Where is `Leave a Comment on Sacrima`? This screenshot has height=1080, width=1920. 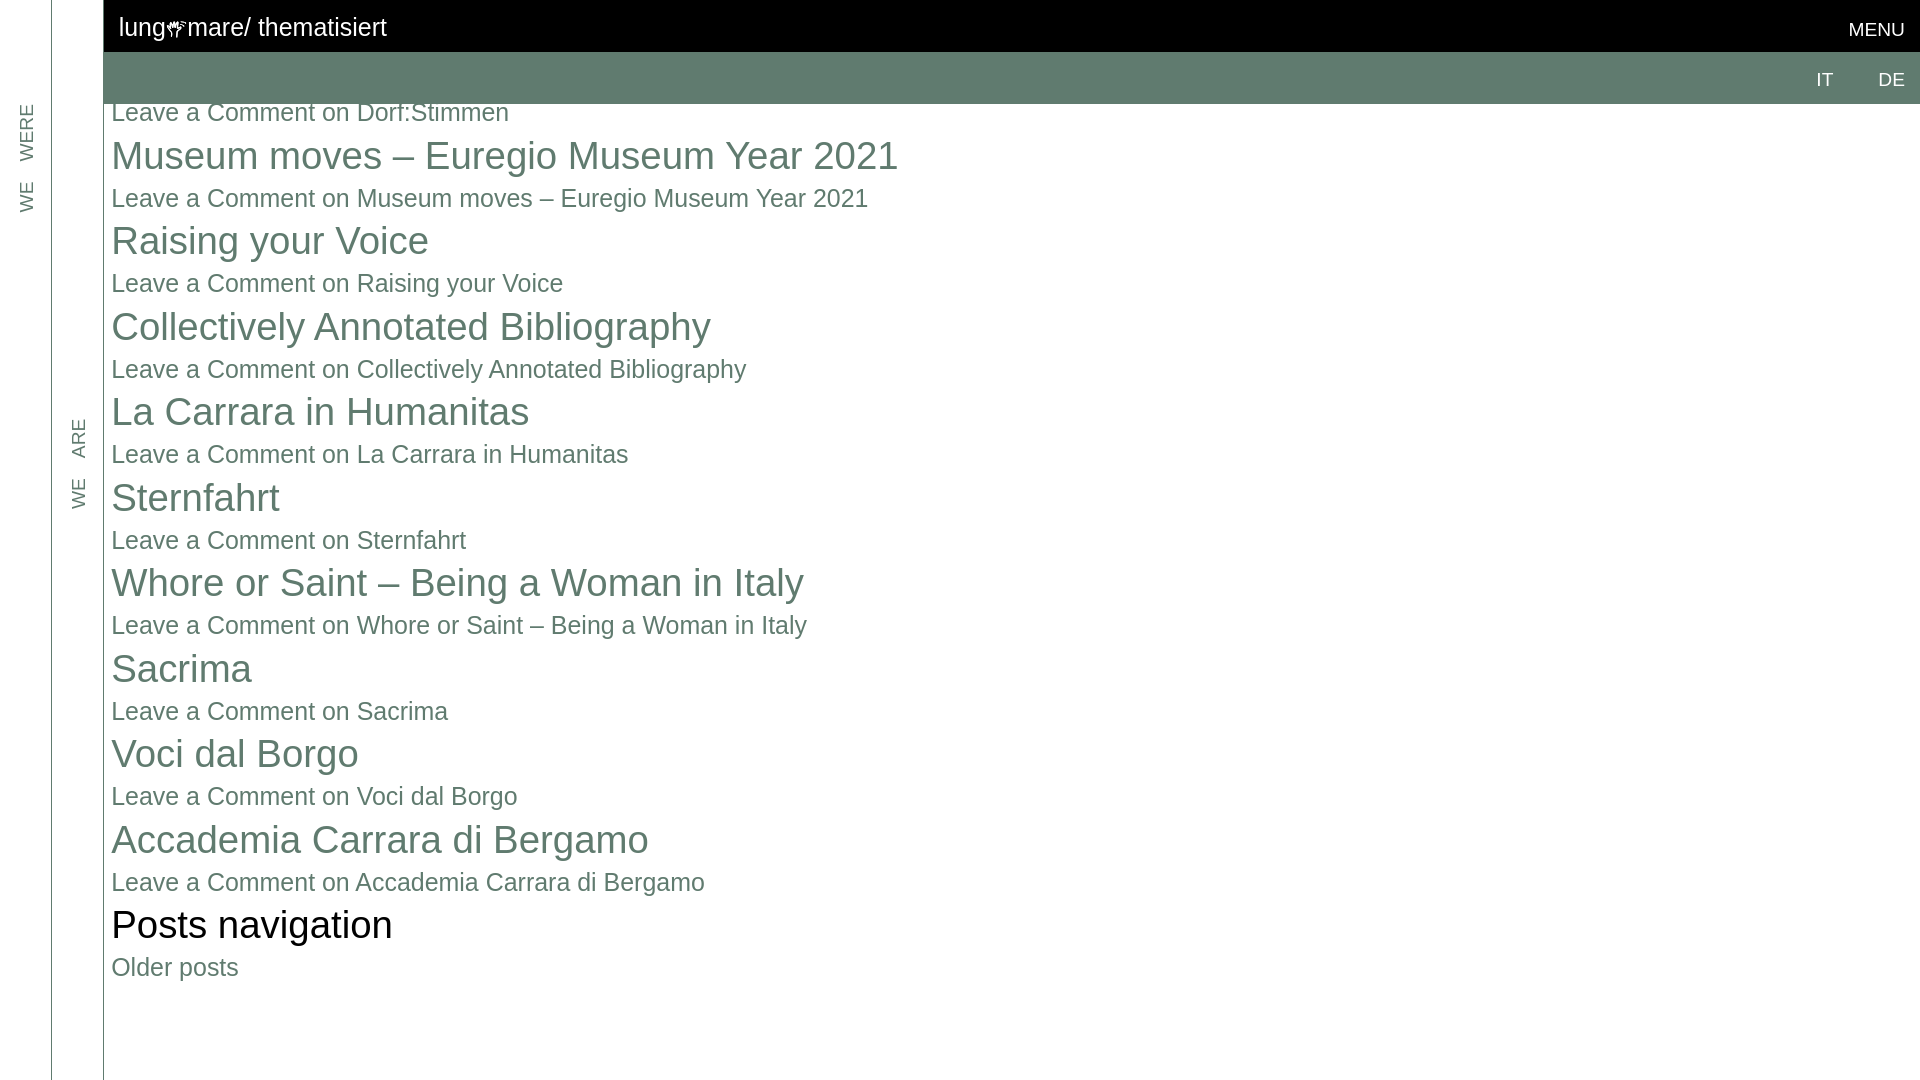
Leave a Comment on Sacrima is located at coordinates (279, 710).